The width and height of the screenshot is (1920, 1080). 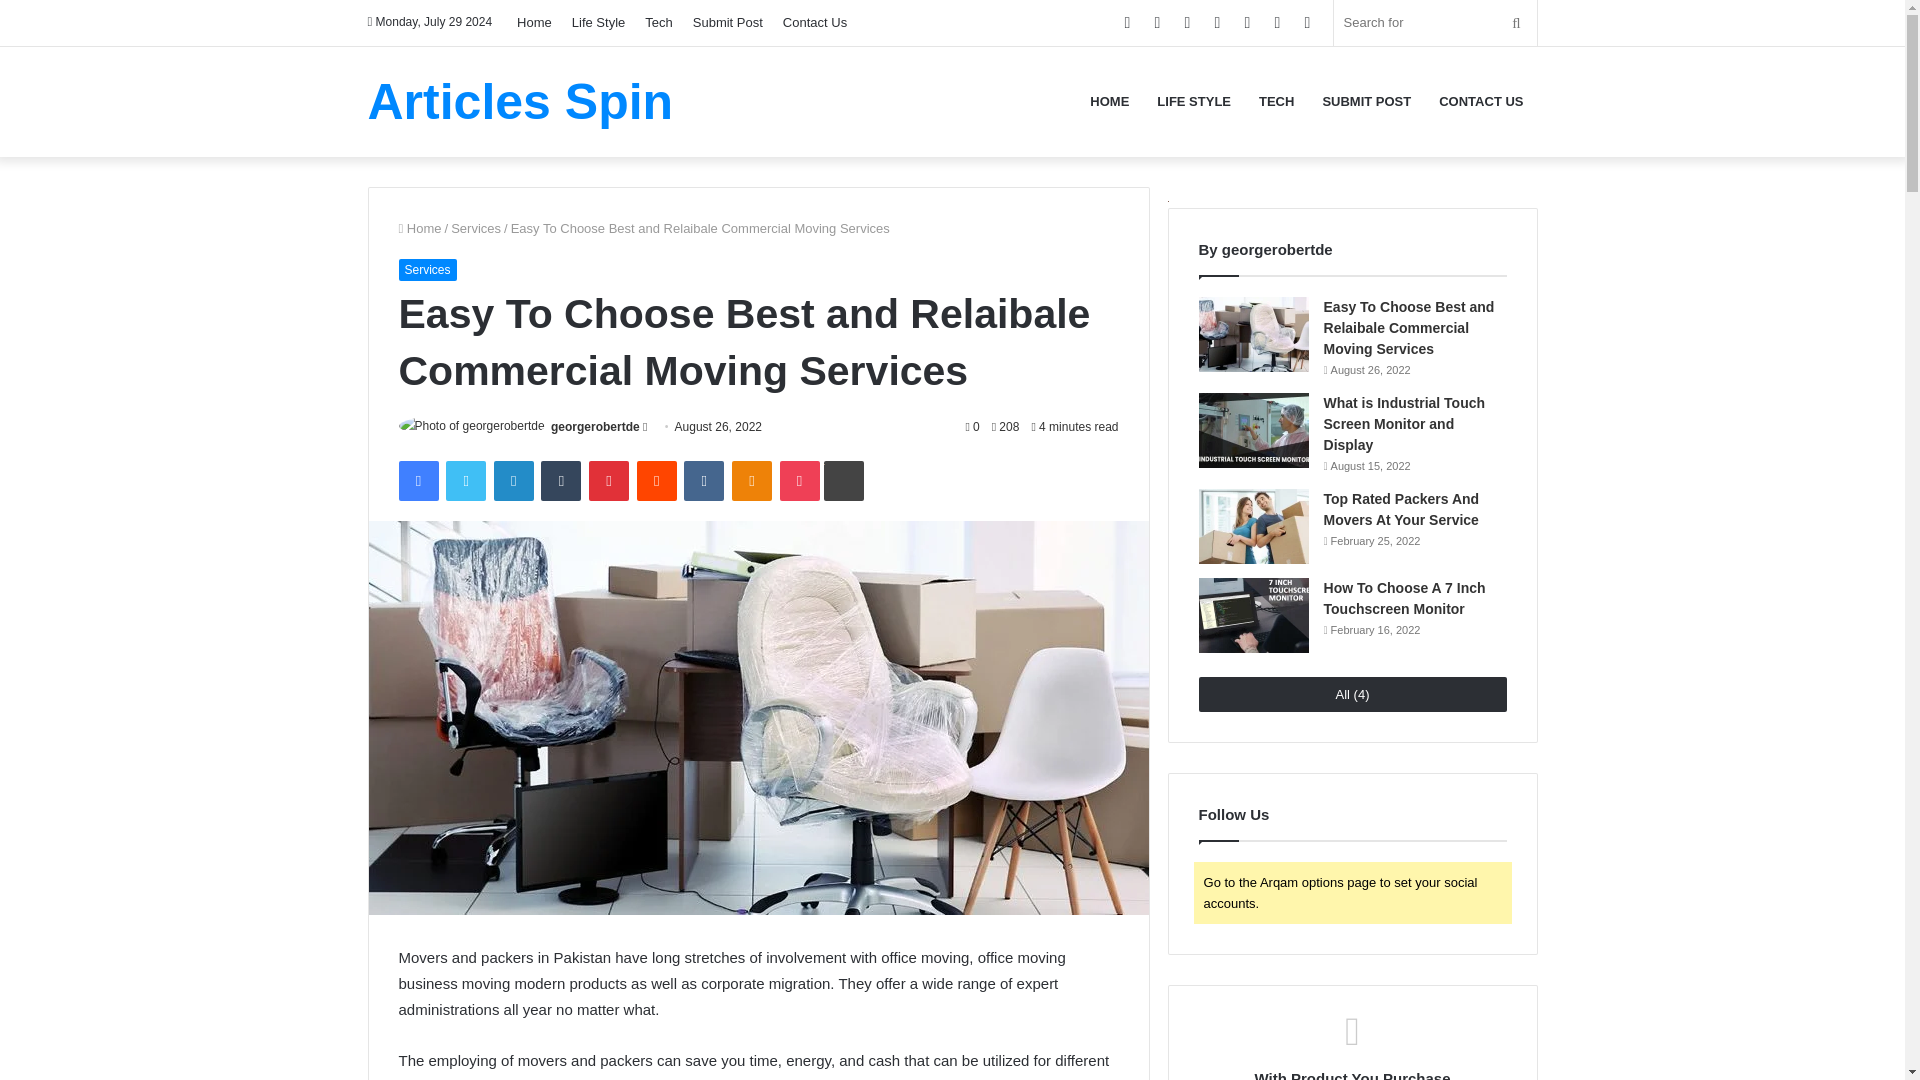 What do you see at coordinates (1480, 100) in the screenshot?
I see `CONTACT US` at bounding box center [1480, 100].